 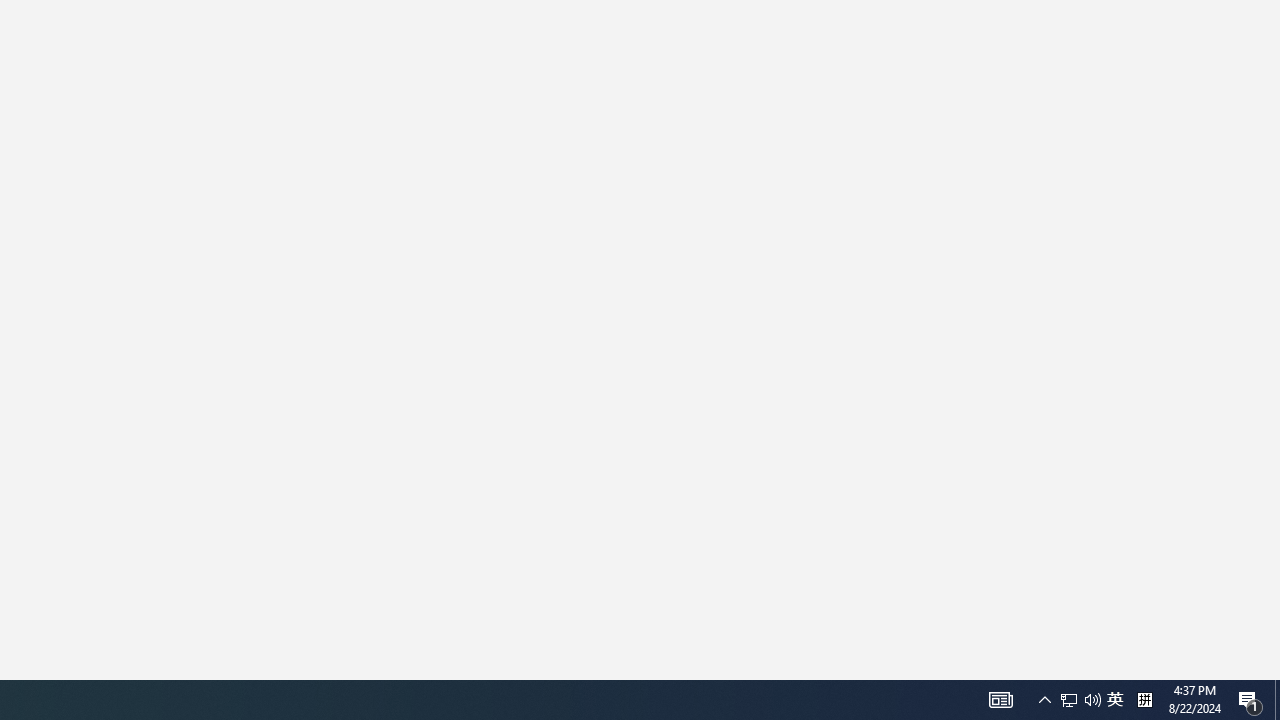 What do you see at coordinates (1069, 700) in the screenshot?
I see `Show desktop` at bounding box center [1069, 700].